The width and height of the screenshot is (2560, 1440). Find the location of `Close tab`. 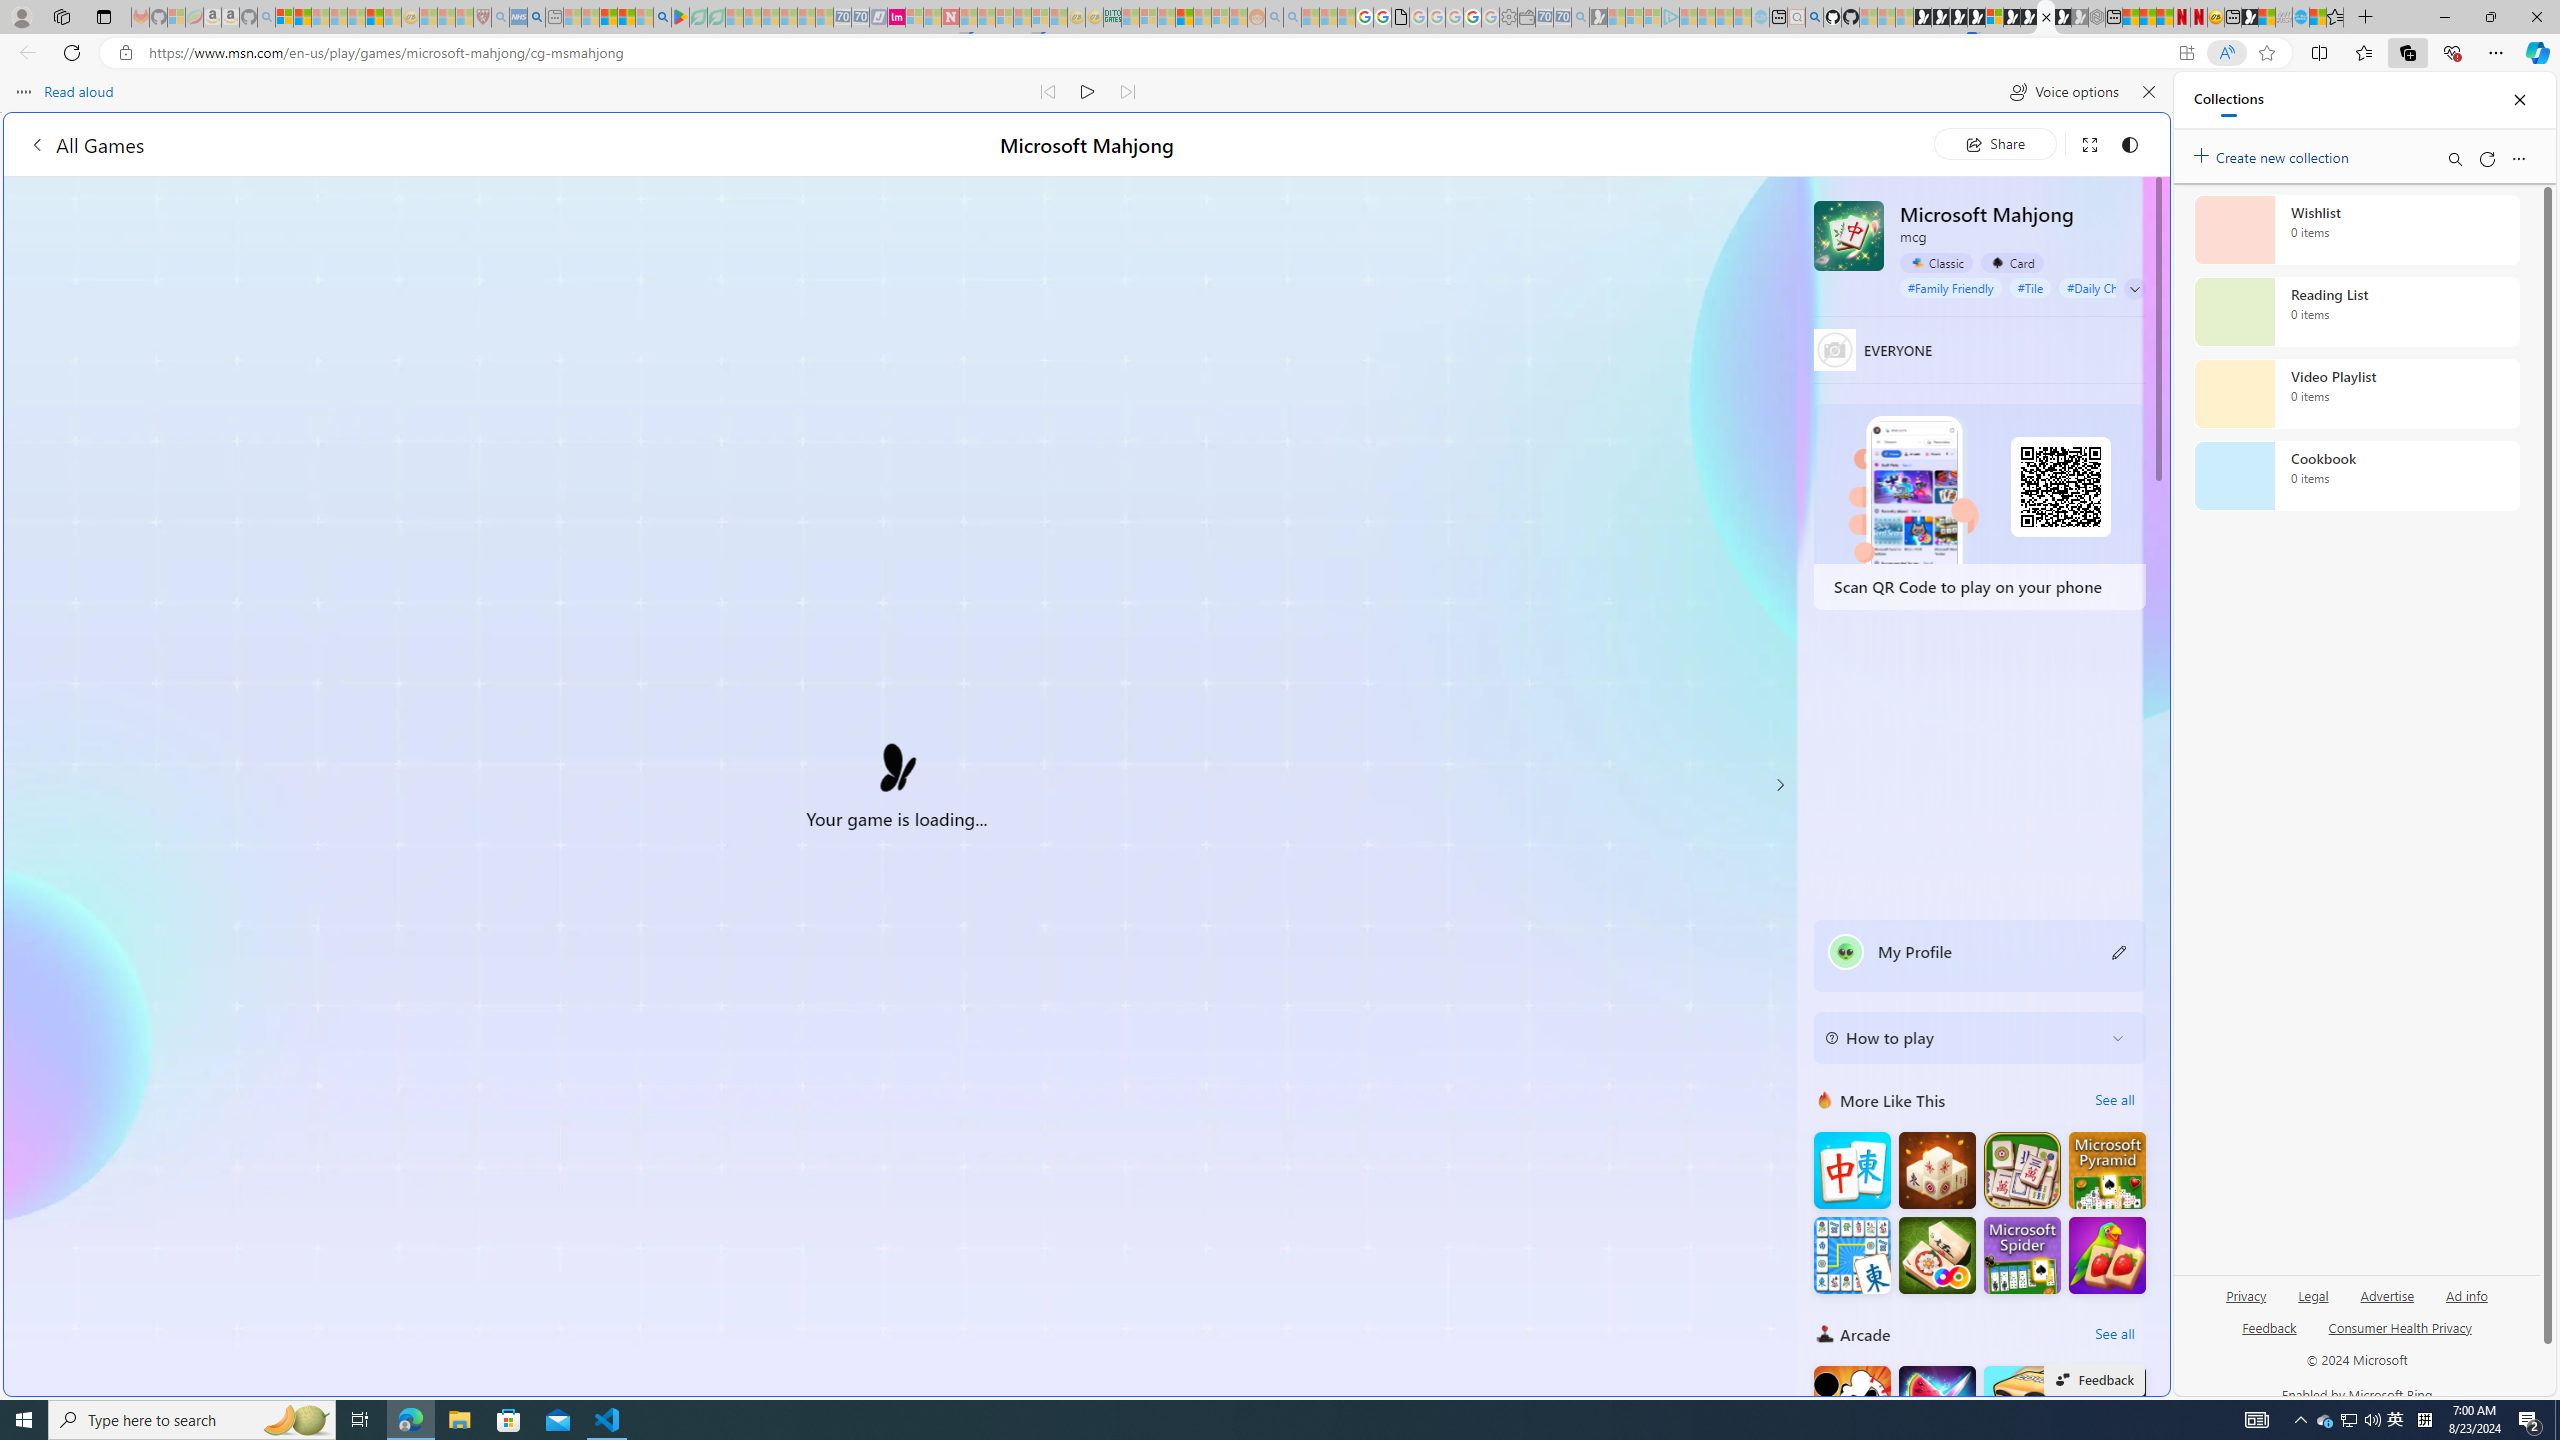

Close tab is located at coordinates (2046, 16).